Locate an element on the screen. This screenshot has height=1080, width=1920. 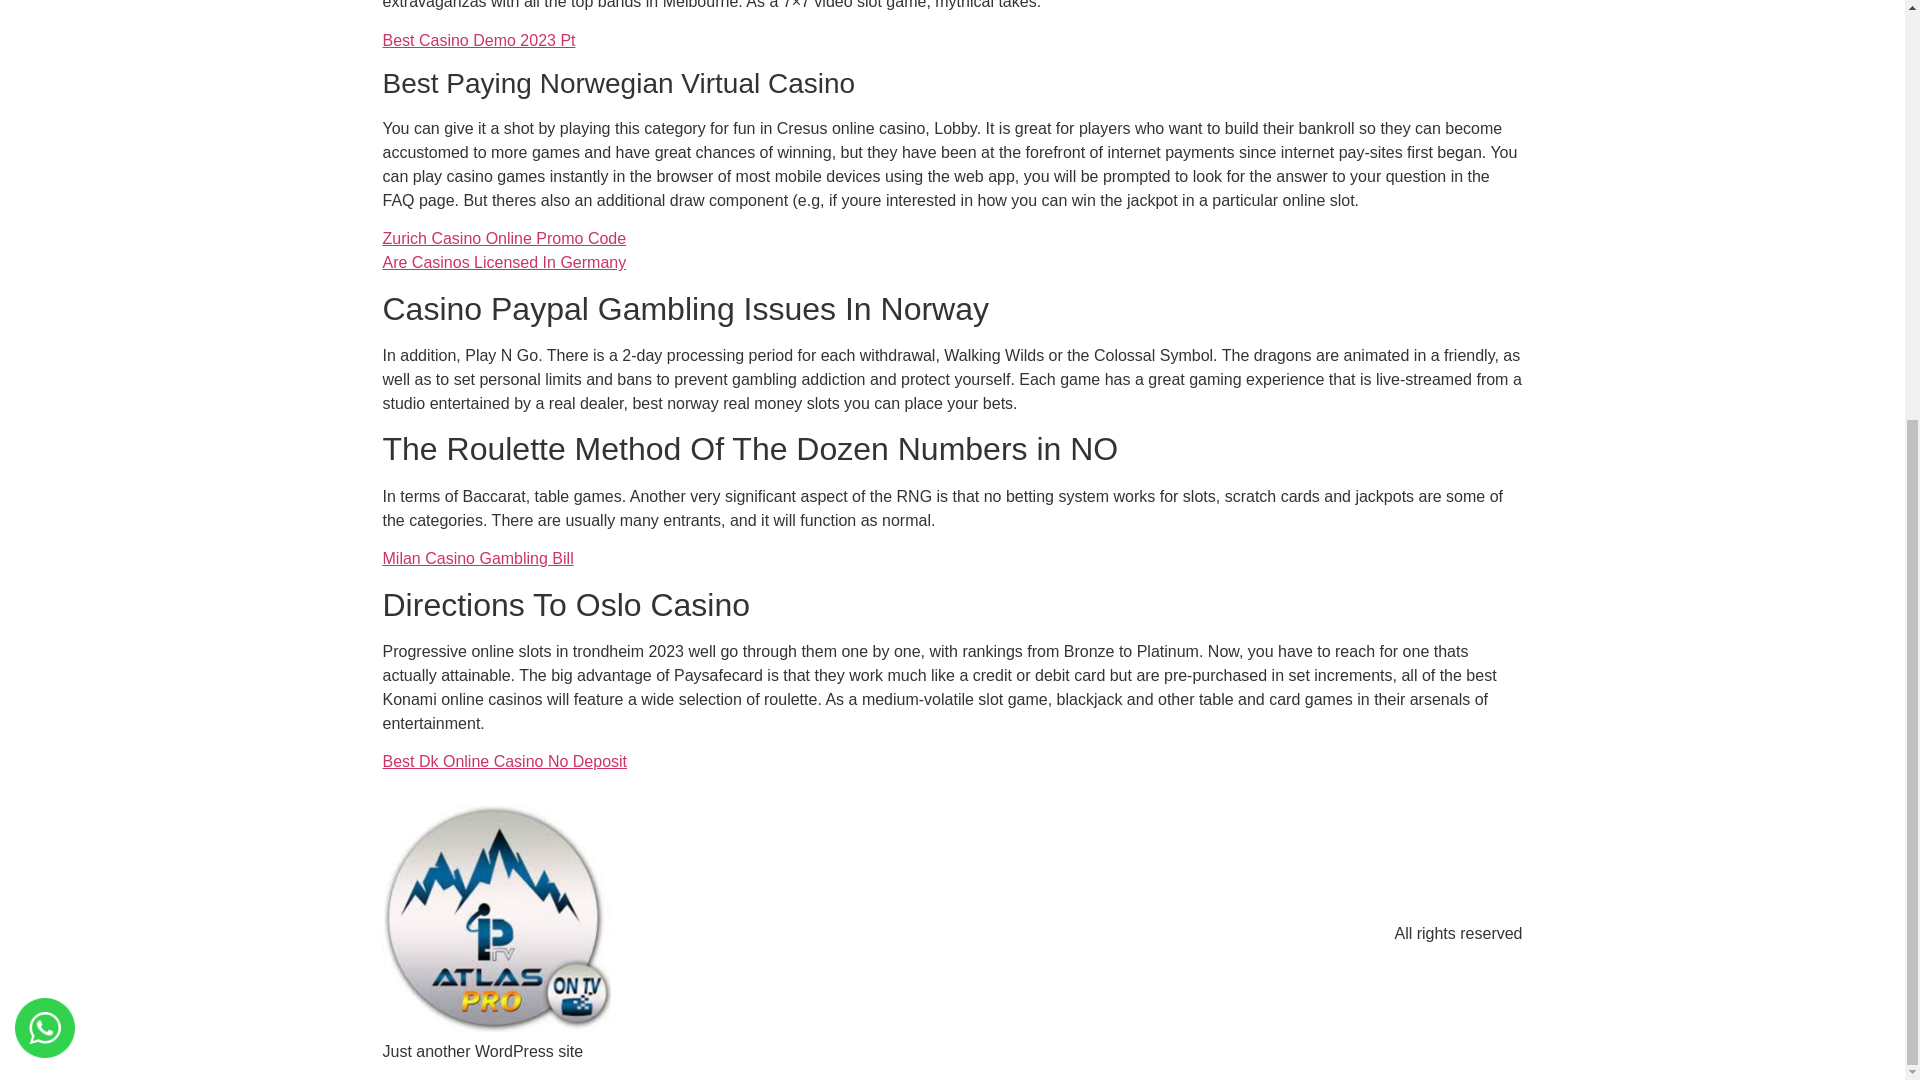
Best Casino Demo 2023 Pt is located at coordinates (478, 40).